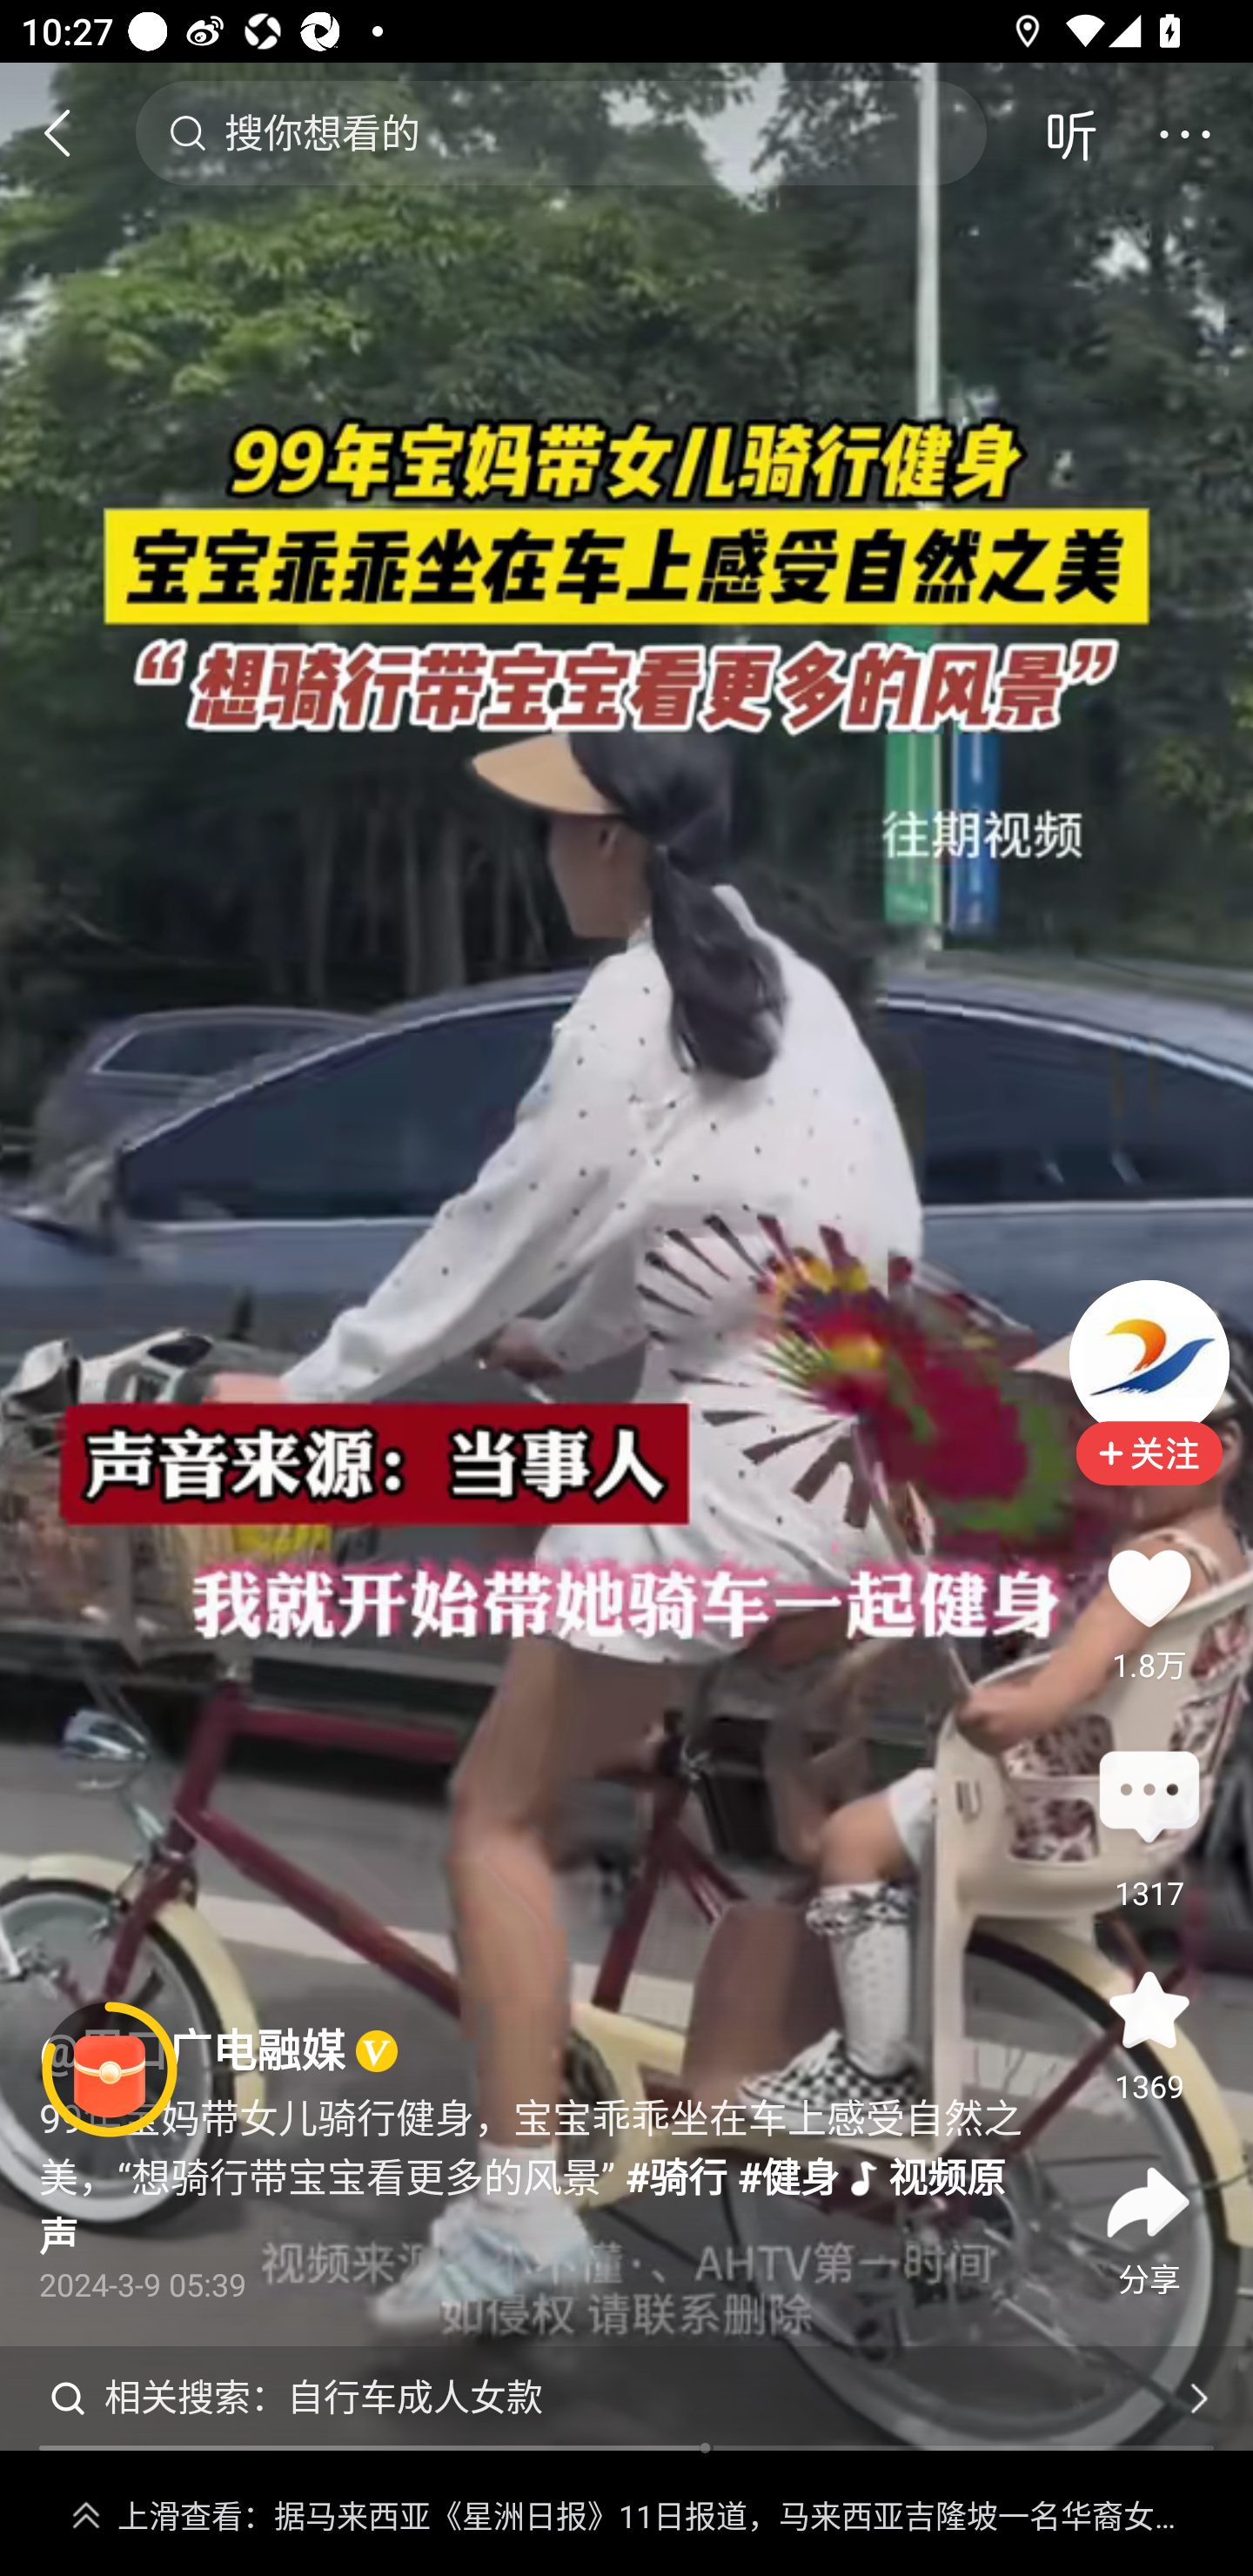  I want to click on 音频, so click(1070, 132).